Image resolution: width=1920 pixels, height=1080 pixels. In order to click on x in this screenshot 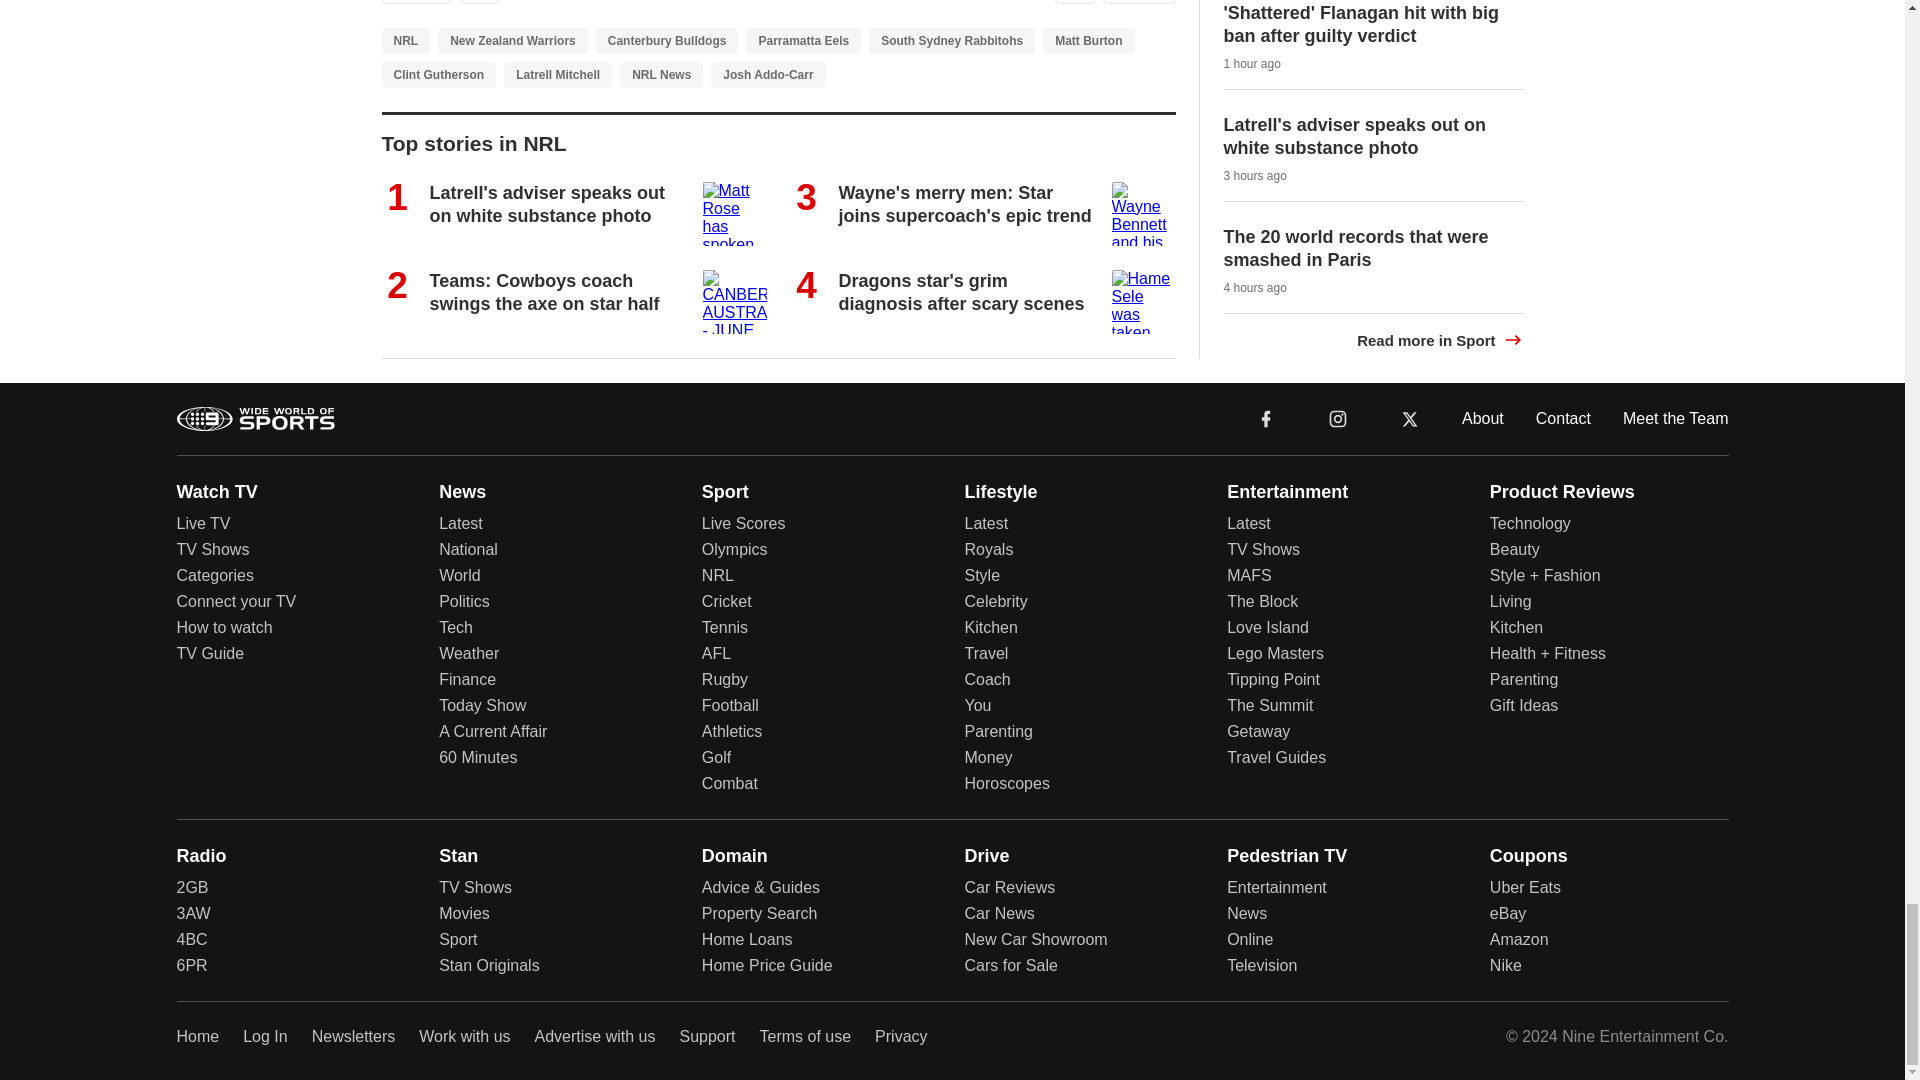, I will do `click(1410, 417)`.